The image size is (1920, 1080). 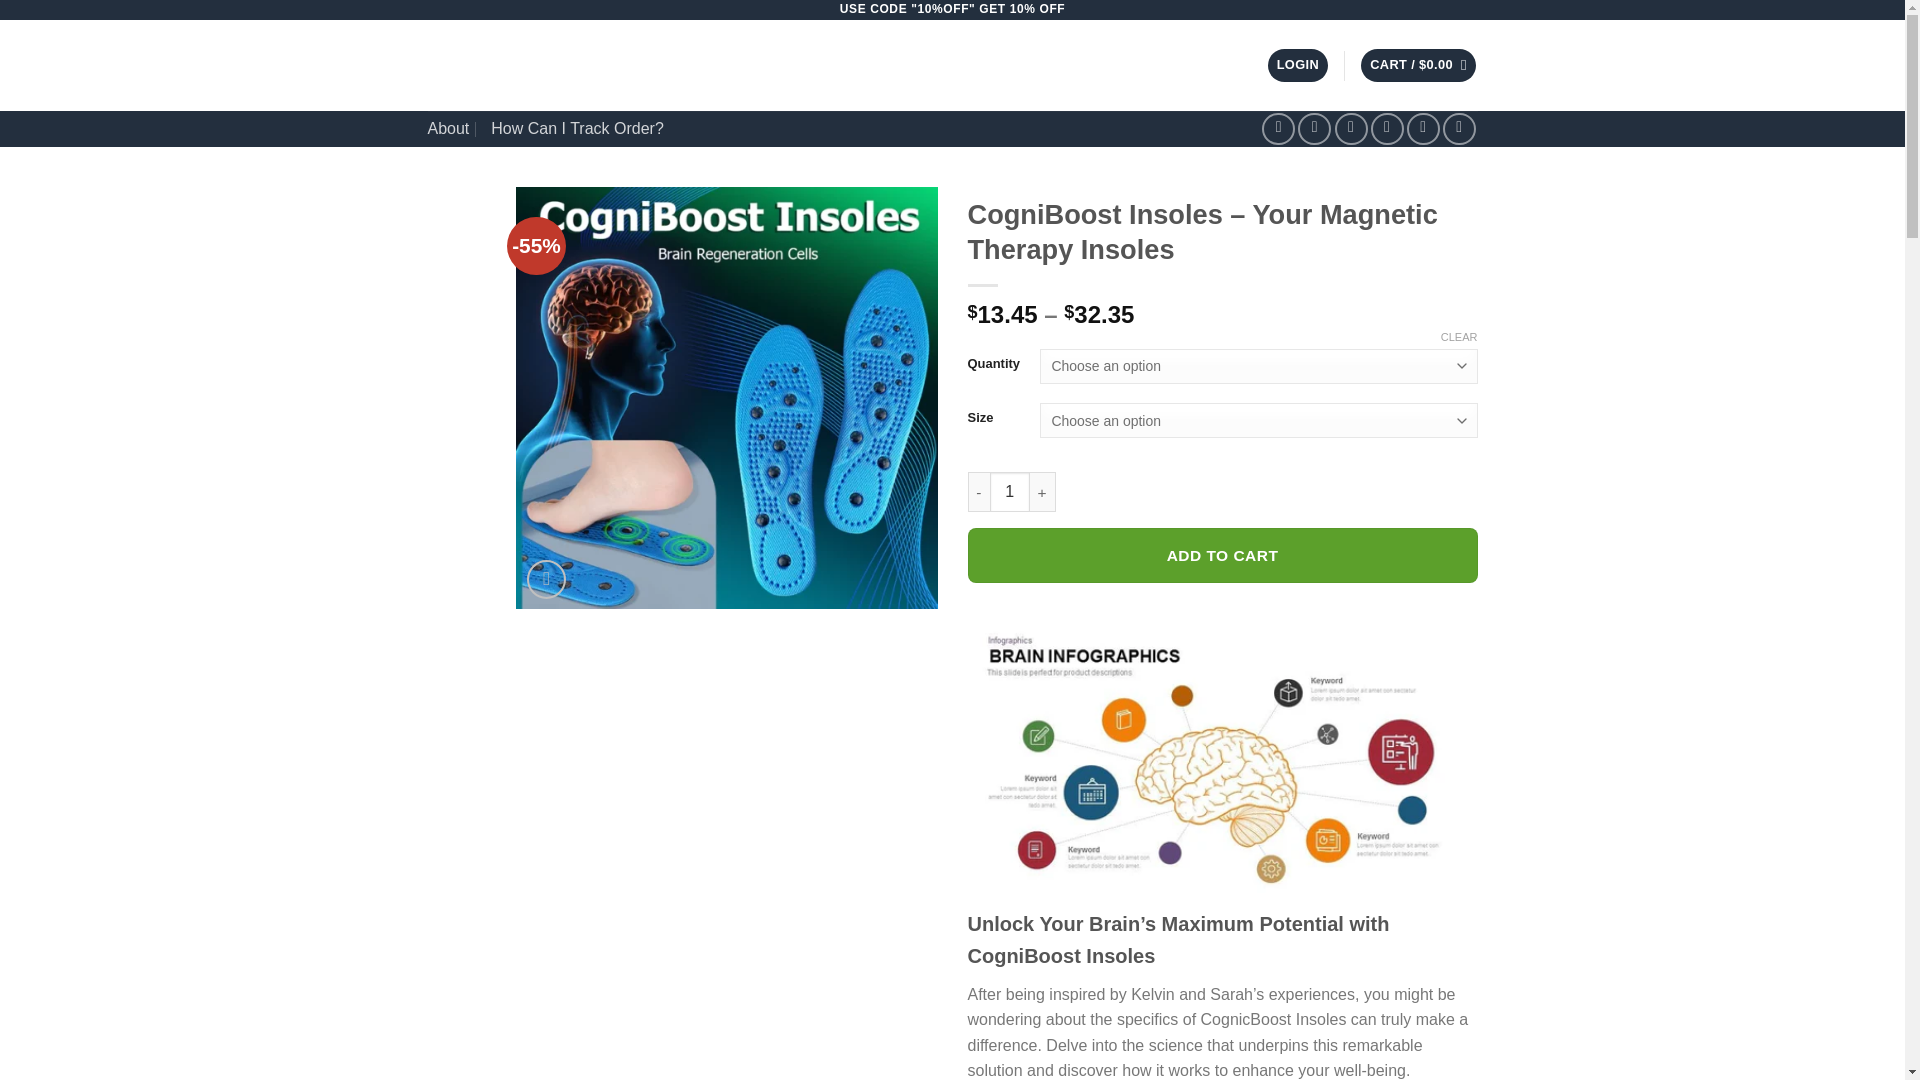 What do you see at coordinates (1418, 65) in the screenshot?
I see `Cart` at bounding box center [1418, 65].